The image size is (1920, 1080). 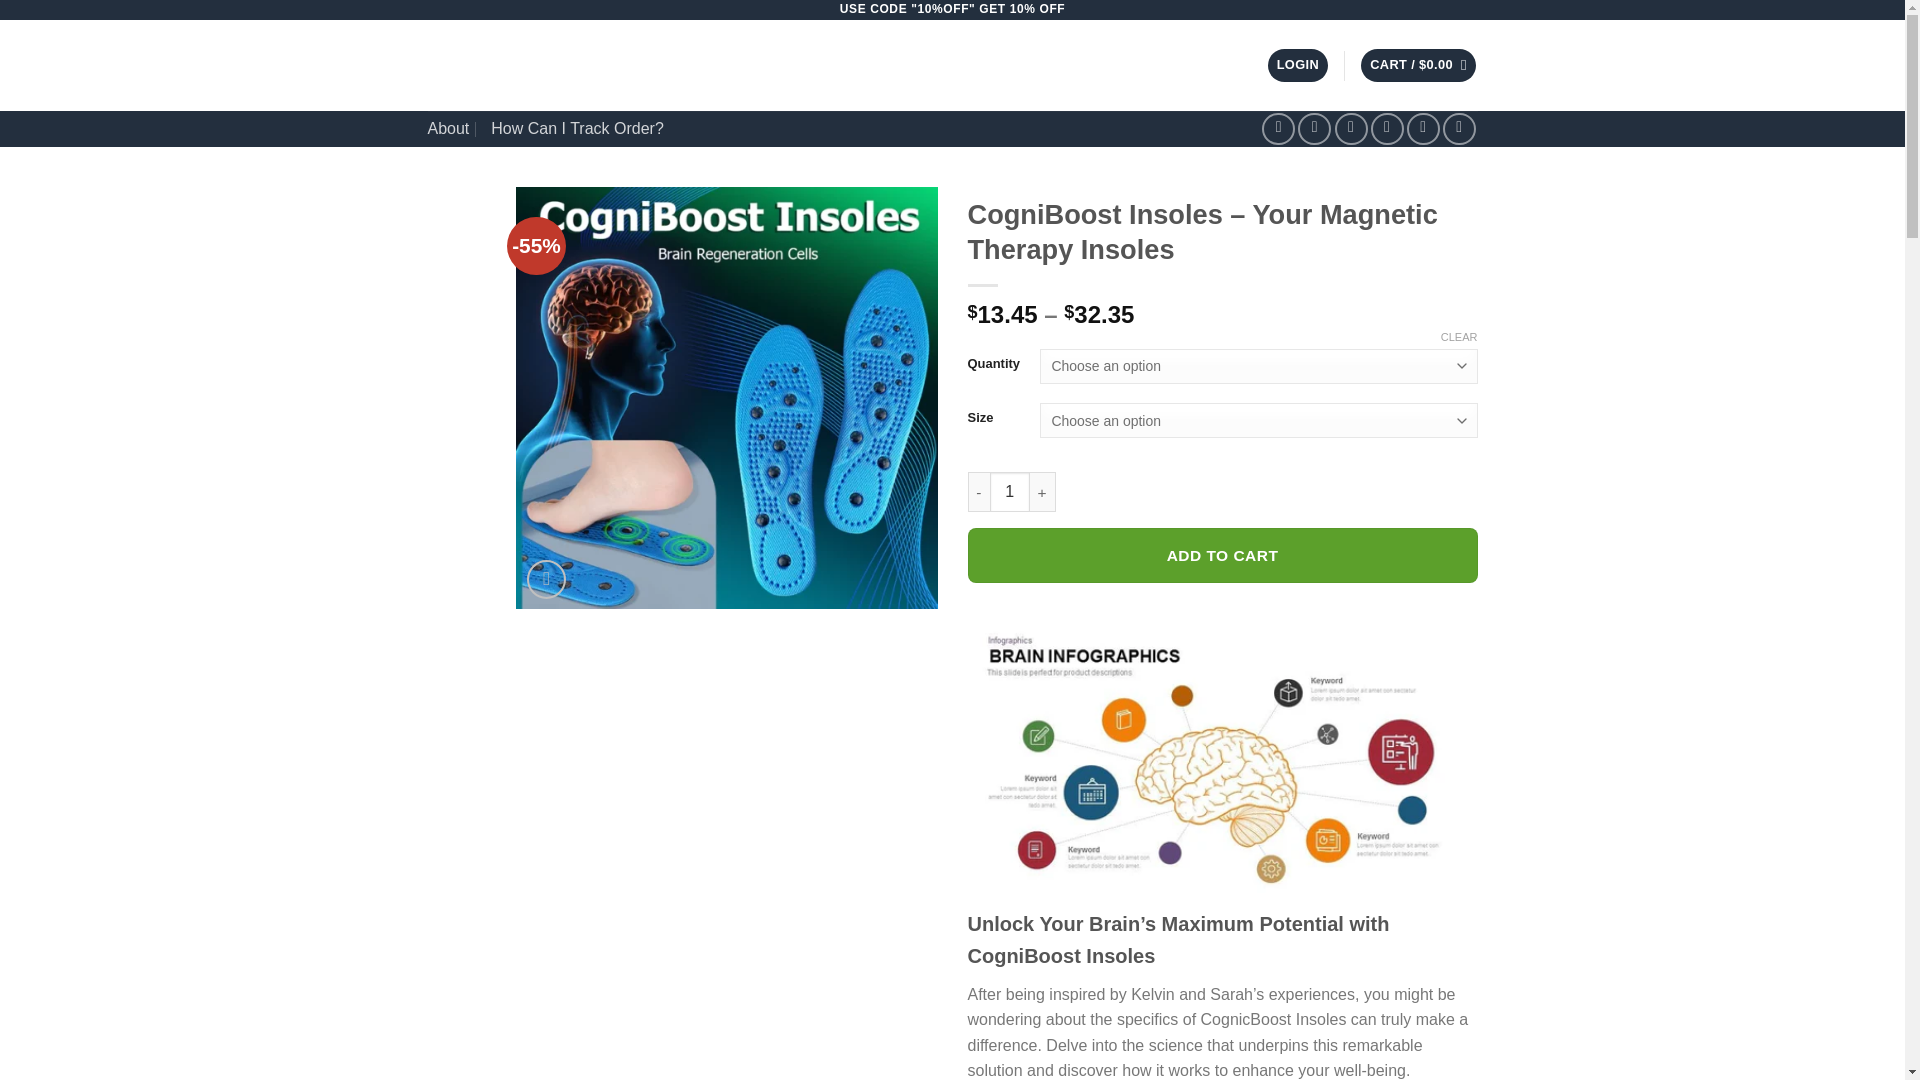 What do you see at coordinates (1418, 65) in the screenshot?
I see `Cart` at bounding box center [1418, 65].